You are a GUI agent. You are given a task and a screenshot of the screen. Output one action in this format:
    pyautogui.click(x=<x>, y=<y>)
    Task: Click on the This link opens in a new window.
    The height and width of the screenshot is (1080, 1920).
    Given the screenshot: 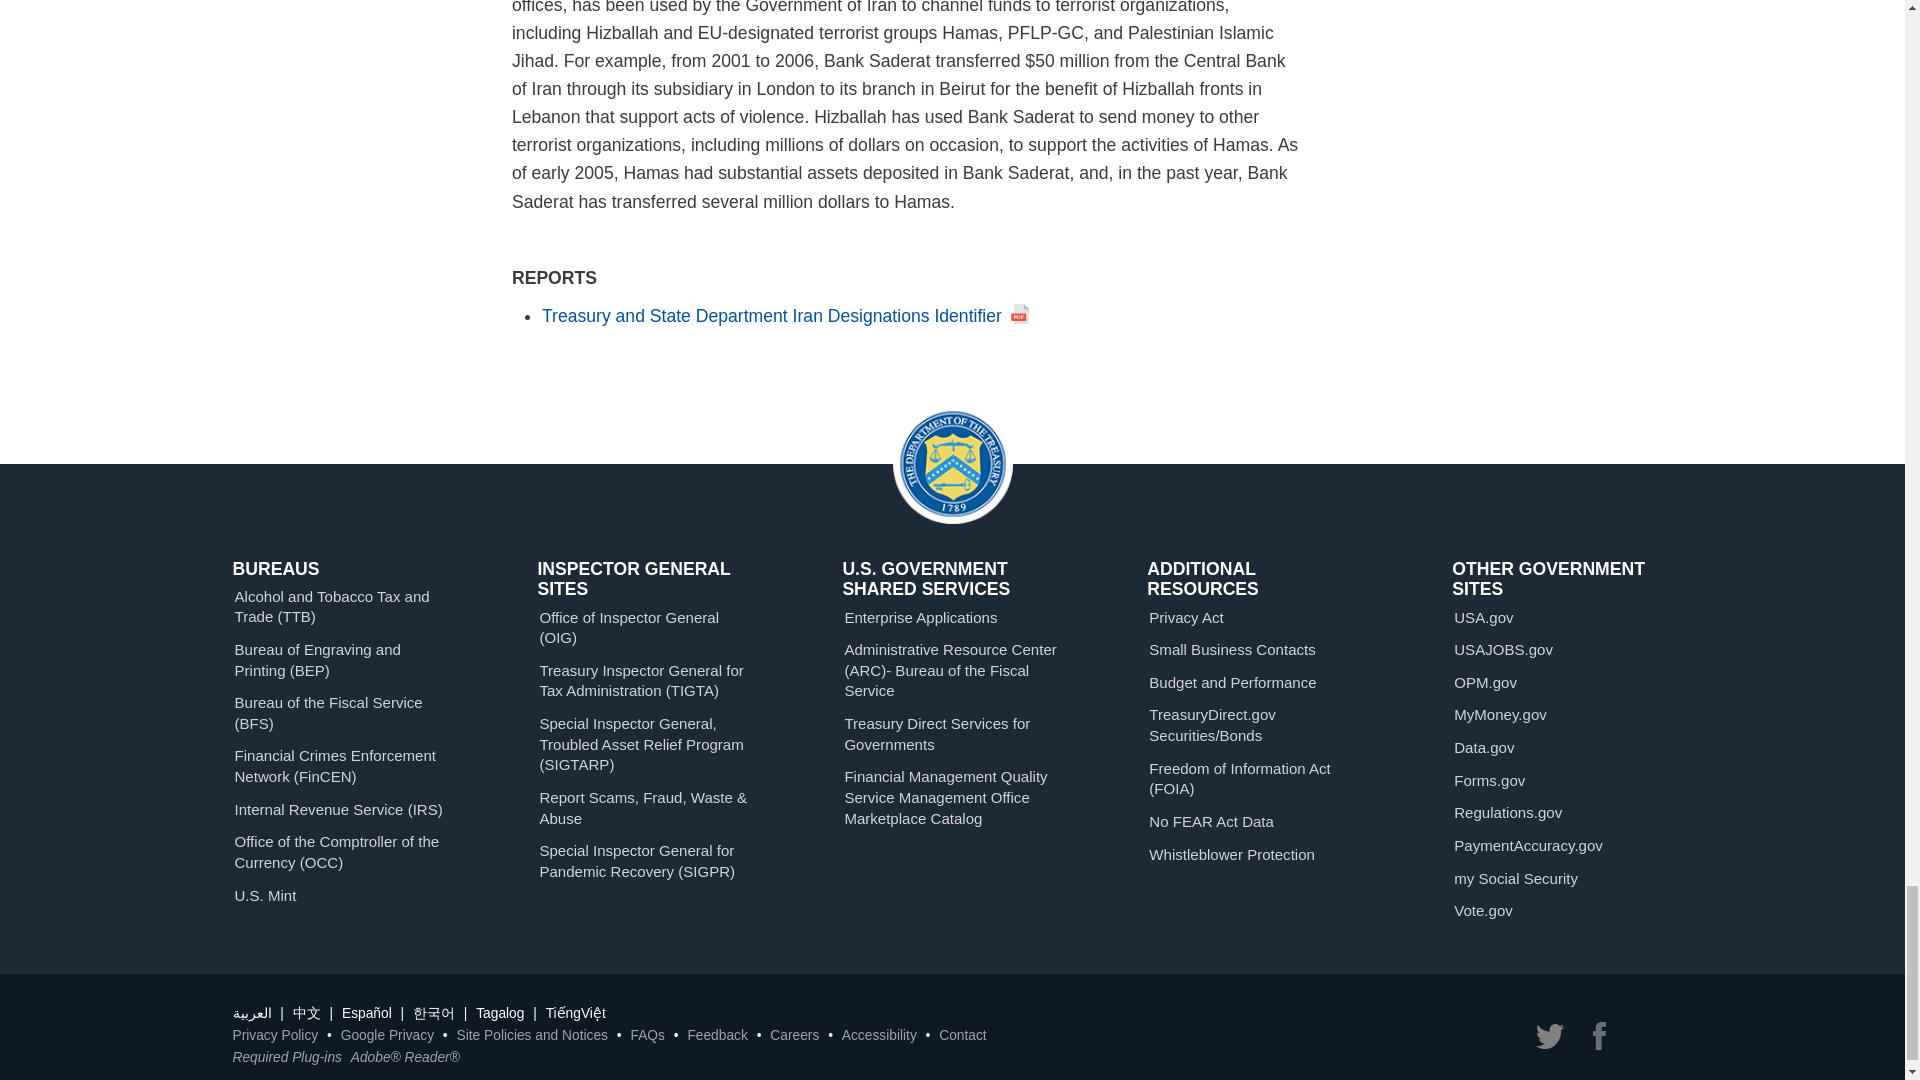 What is the action you would take?
    pyautogui.click(x=785, y=316)
    